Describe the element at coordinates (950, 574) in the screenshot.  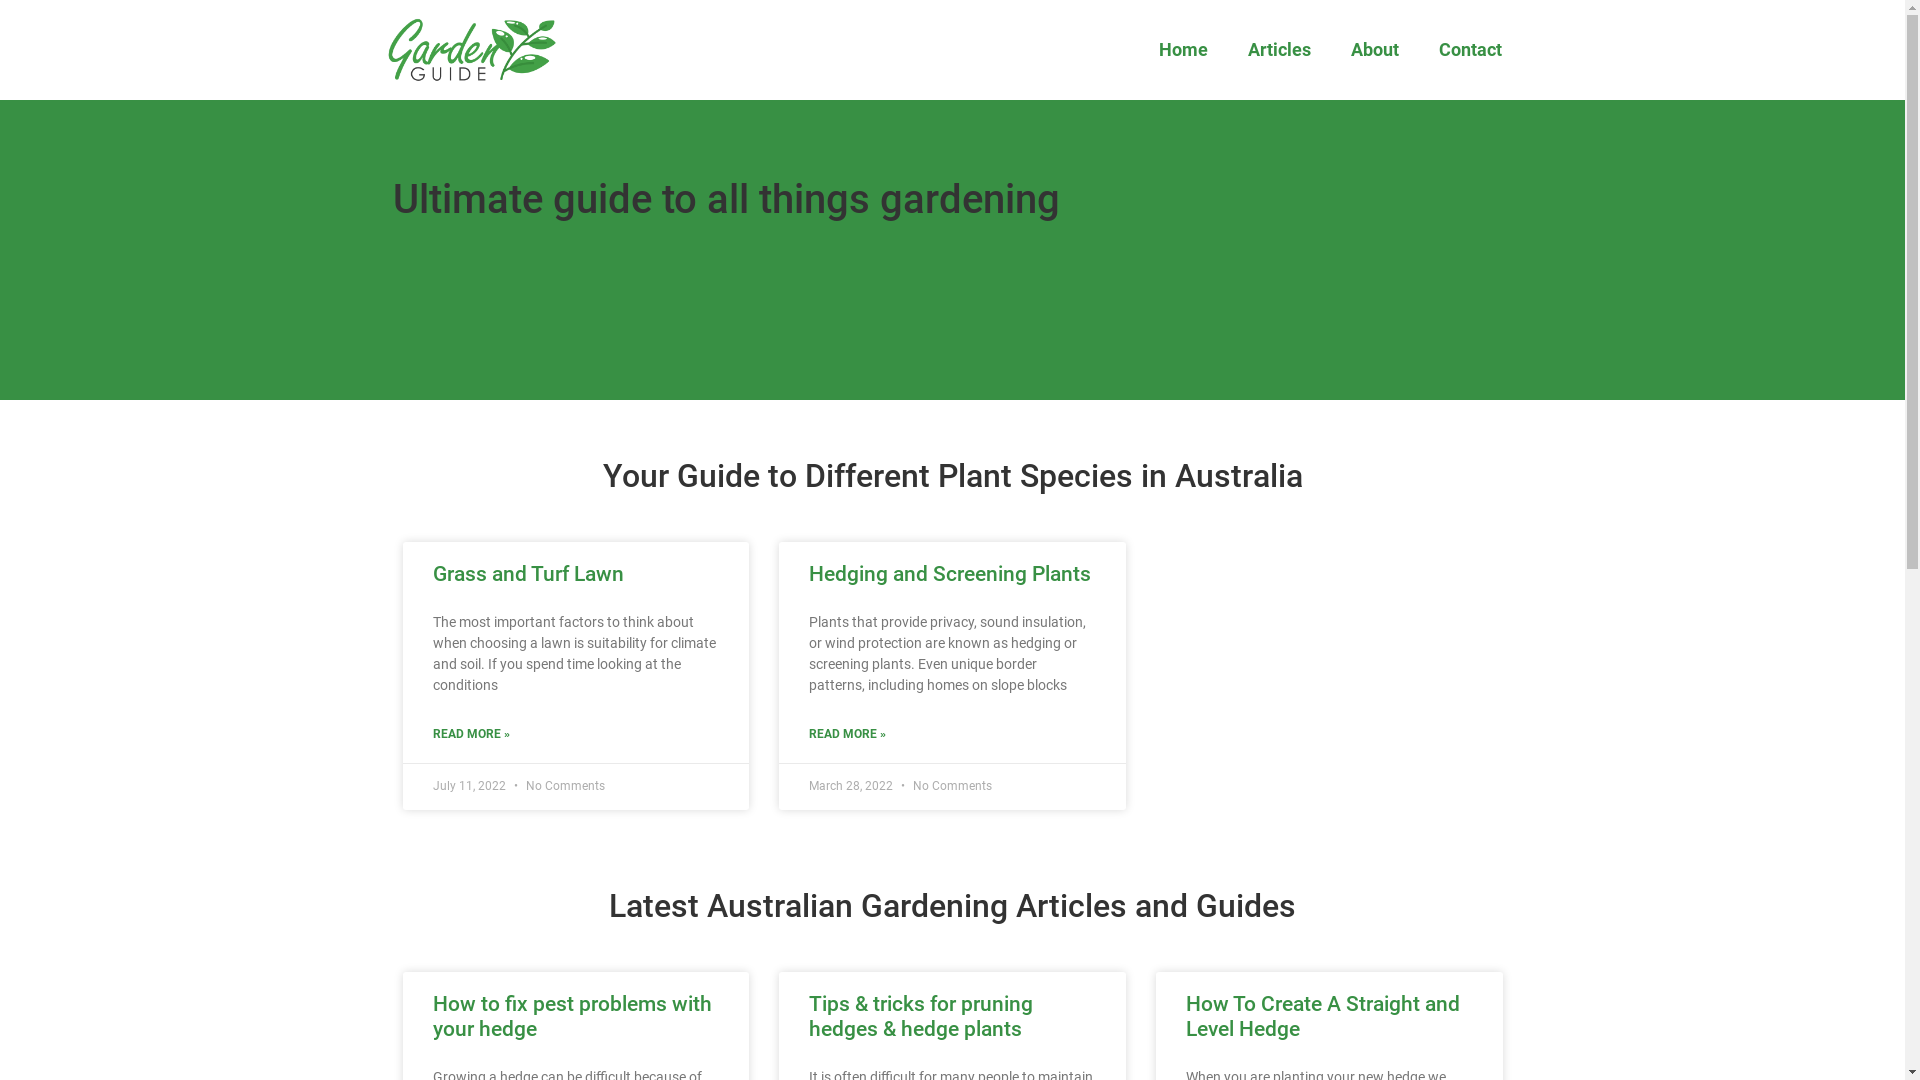
I see `Hedging and Screening Plants` at that location.